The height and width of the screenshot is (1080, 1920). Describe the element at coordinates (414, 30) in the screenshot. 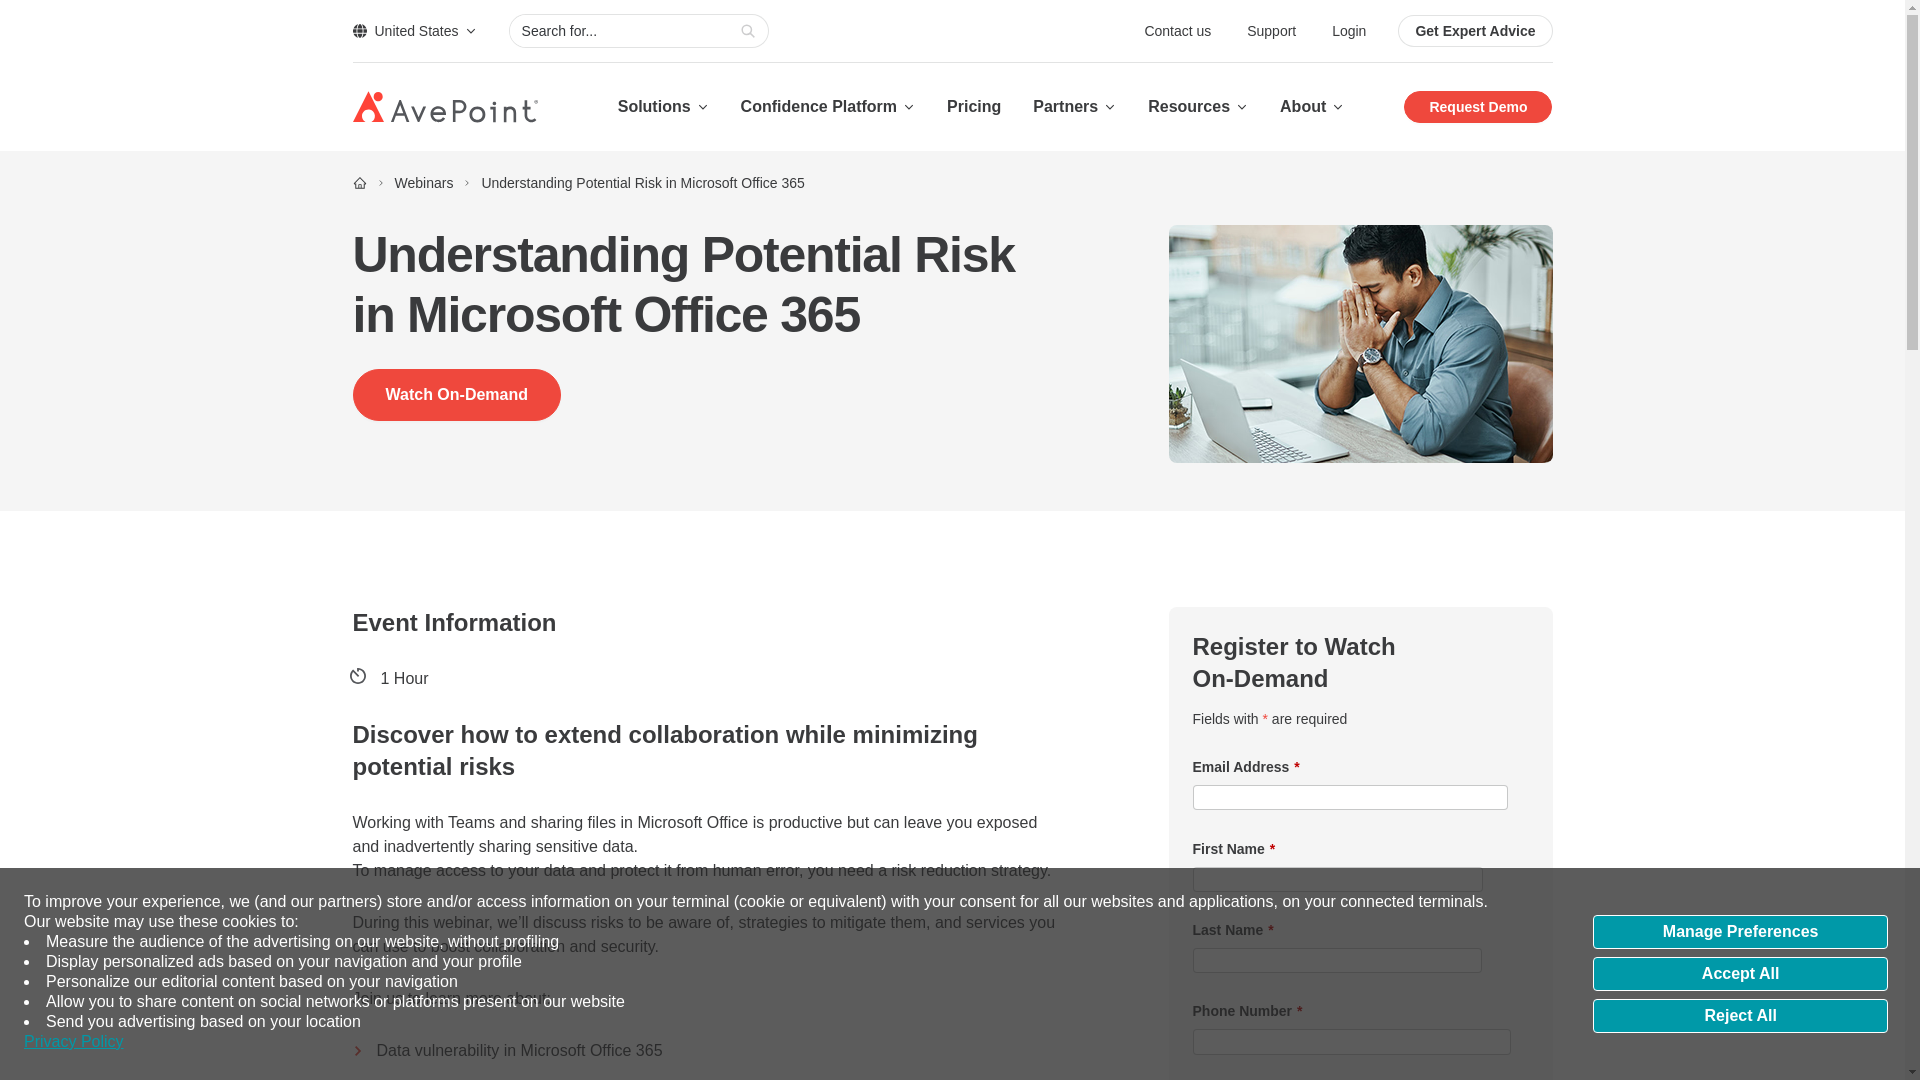

I see `United States` at that location.